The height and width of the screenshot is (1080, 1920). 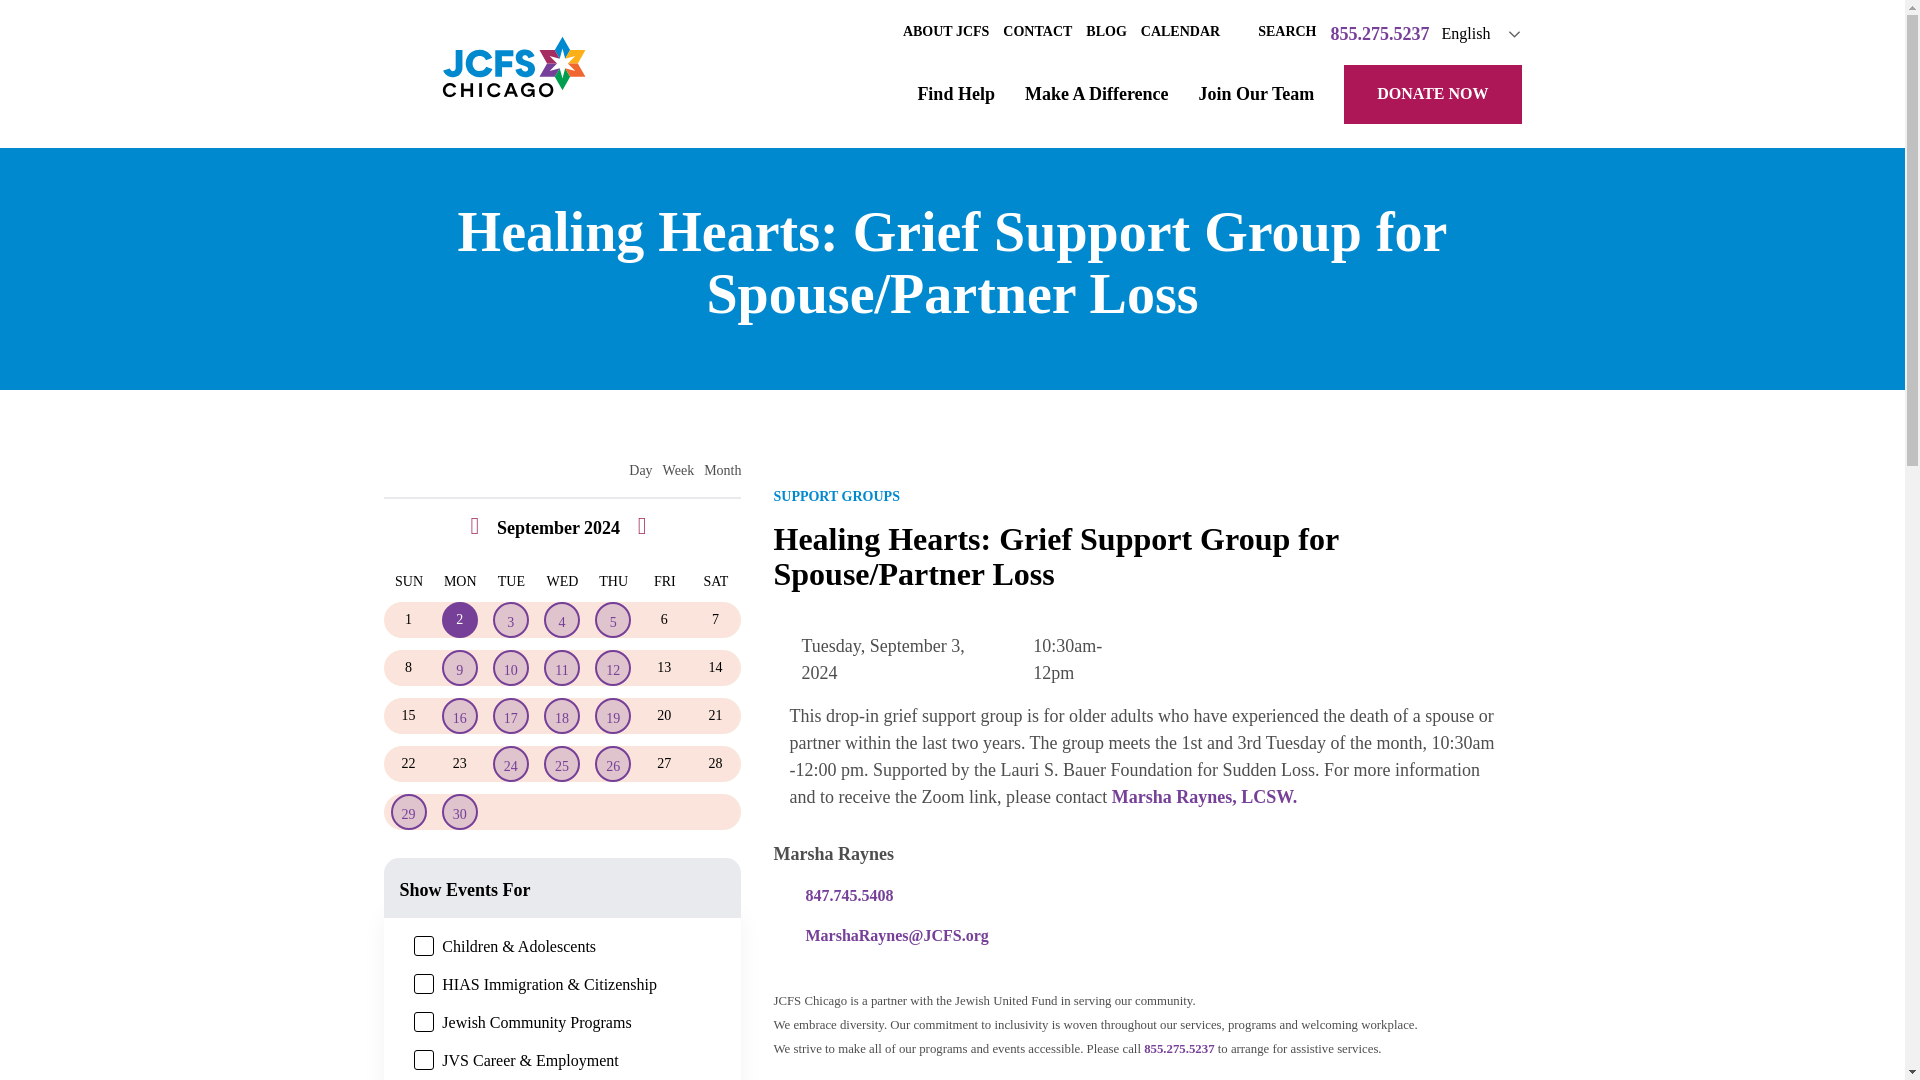 I want to click on Home, so click(x=514, y=74).